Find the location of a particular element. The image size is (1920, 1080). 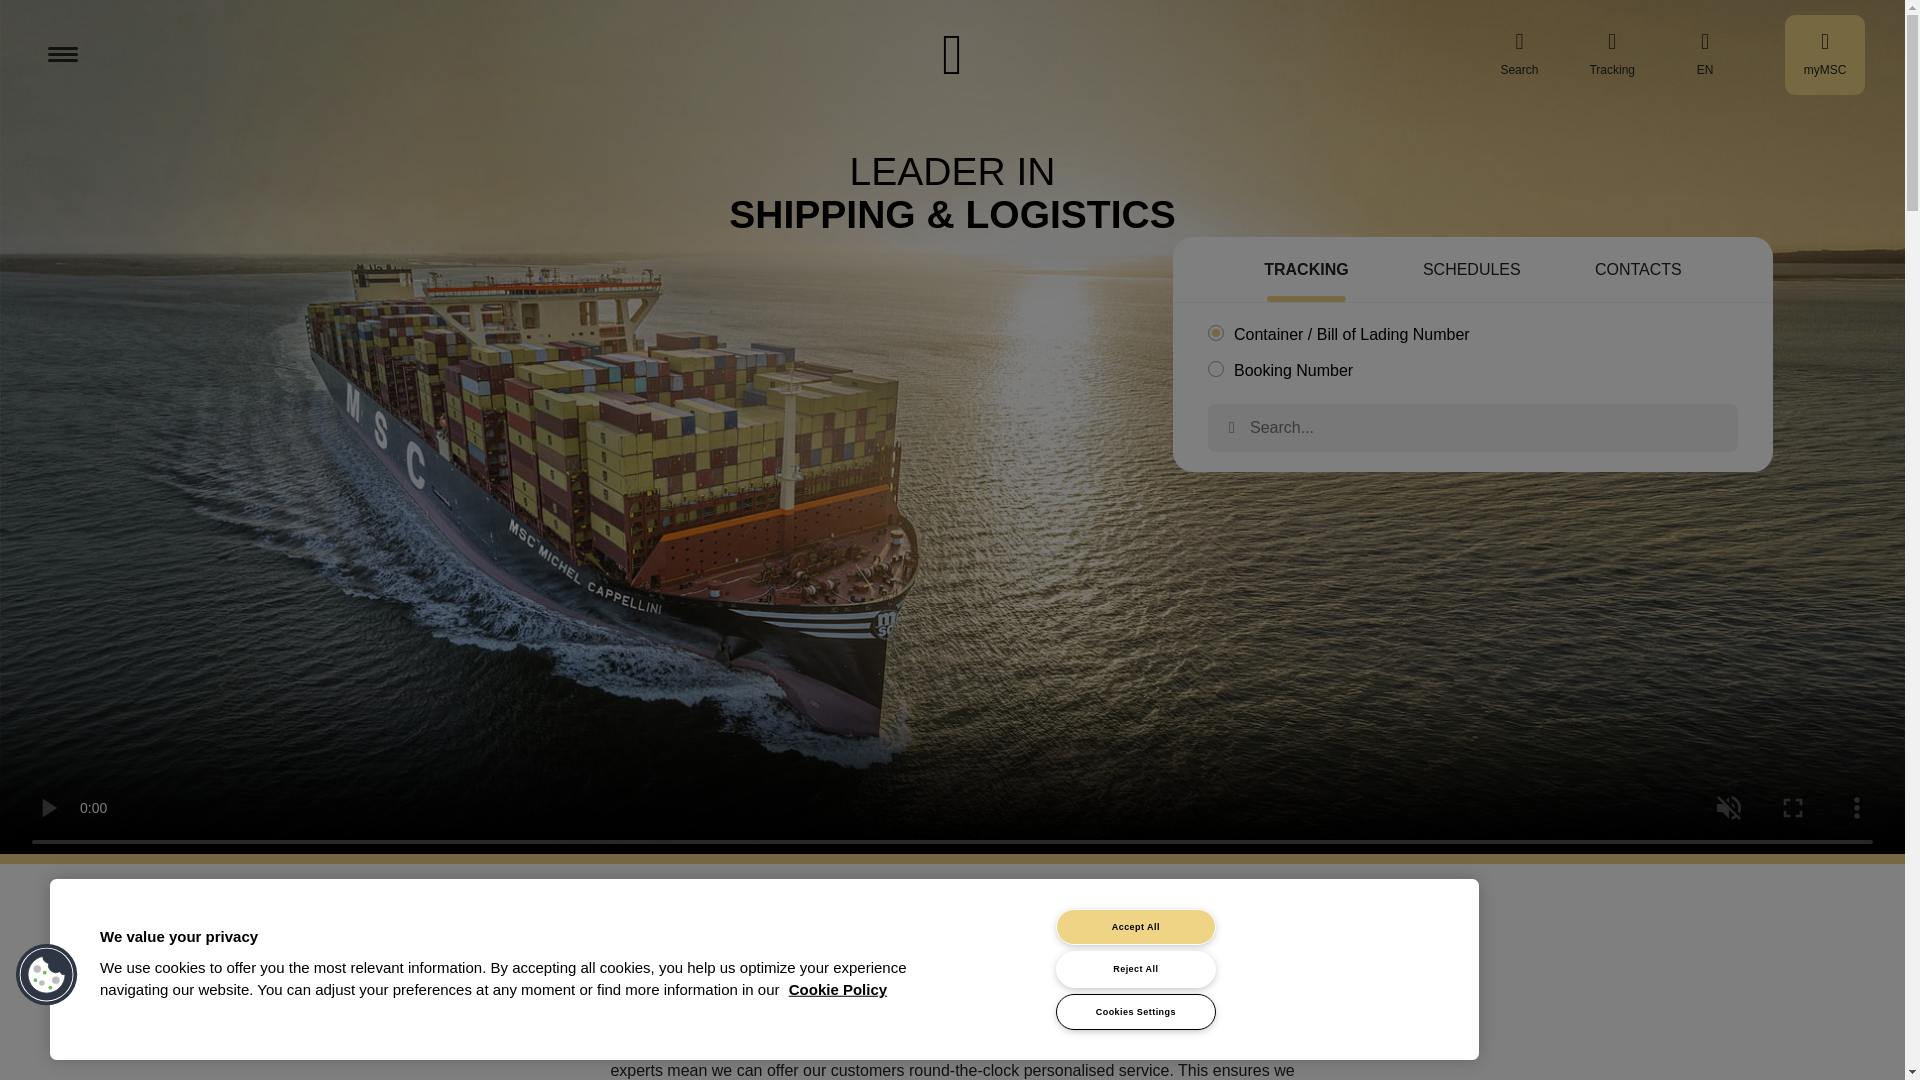

CONTACTS is located at coordinates (1638, 272).